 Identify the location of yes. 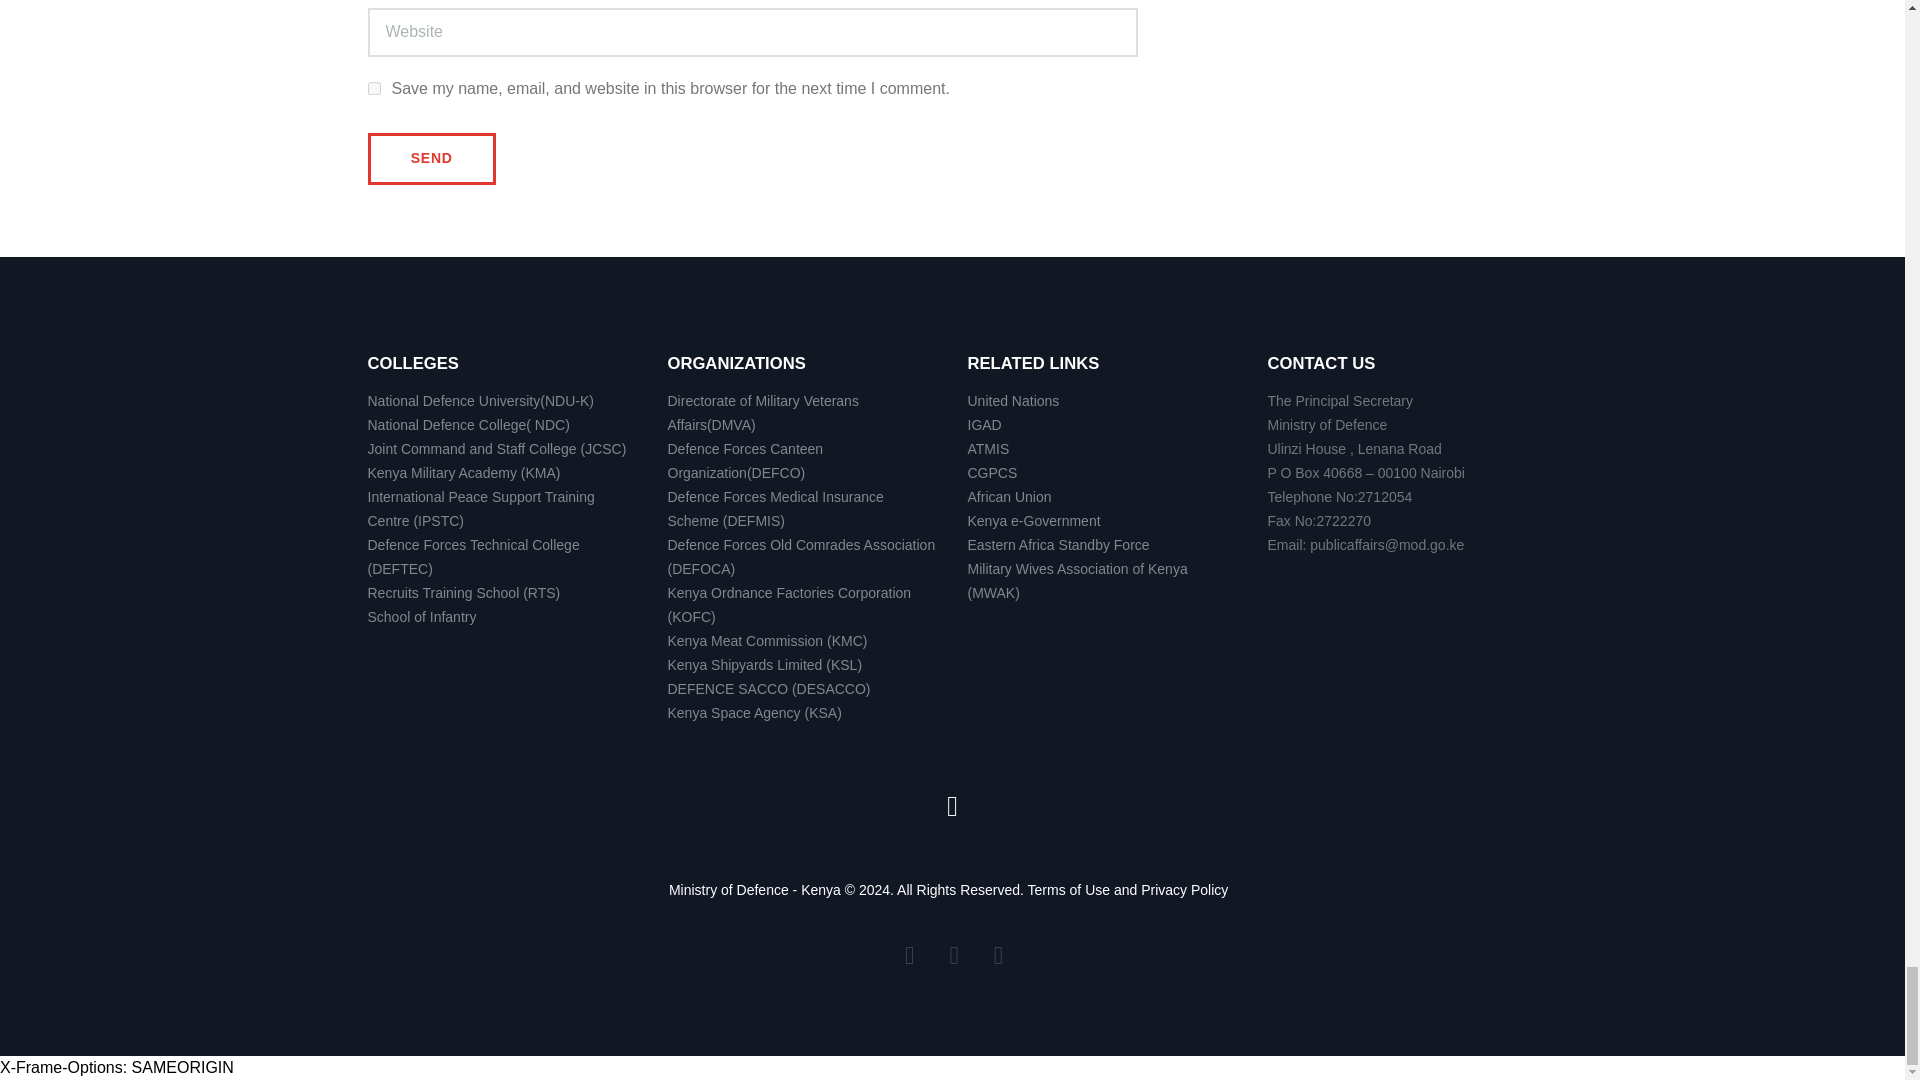
(374, 88).